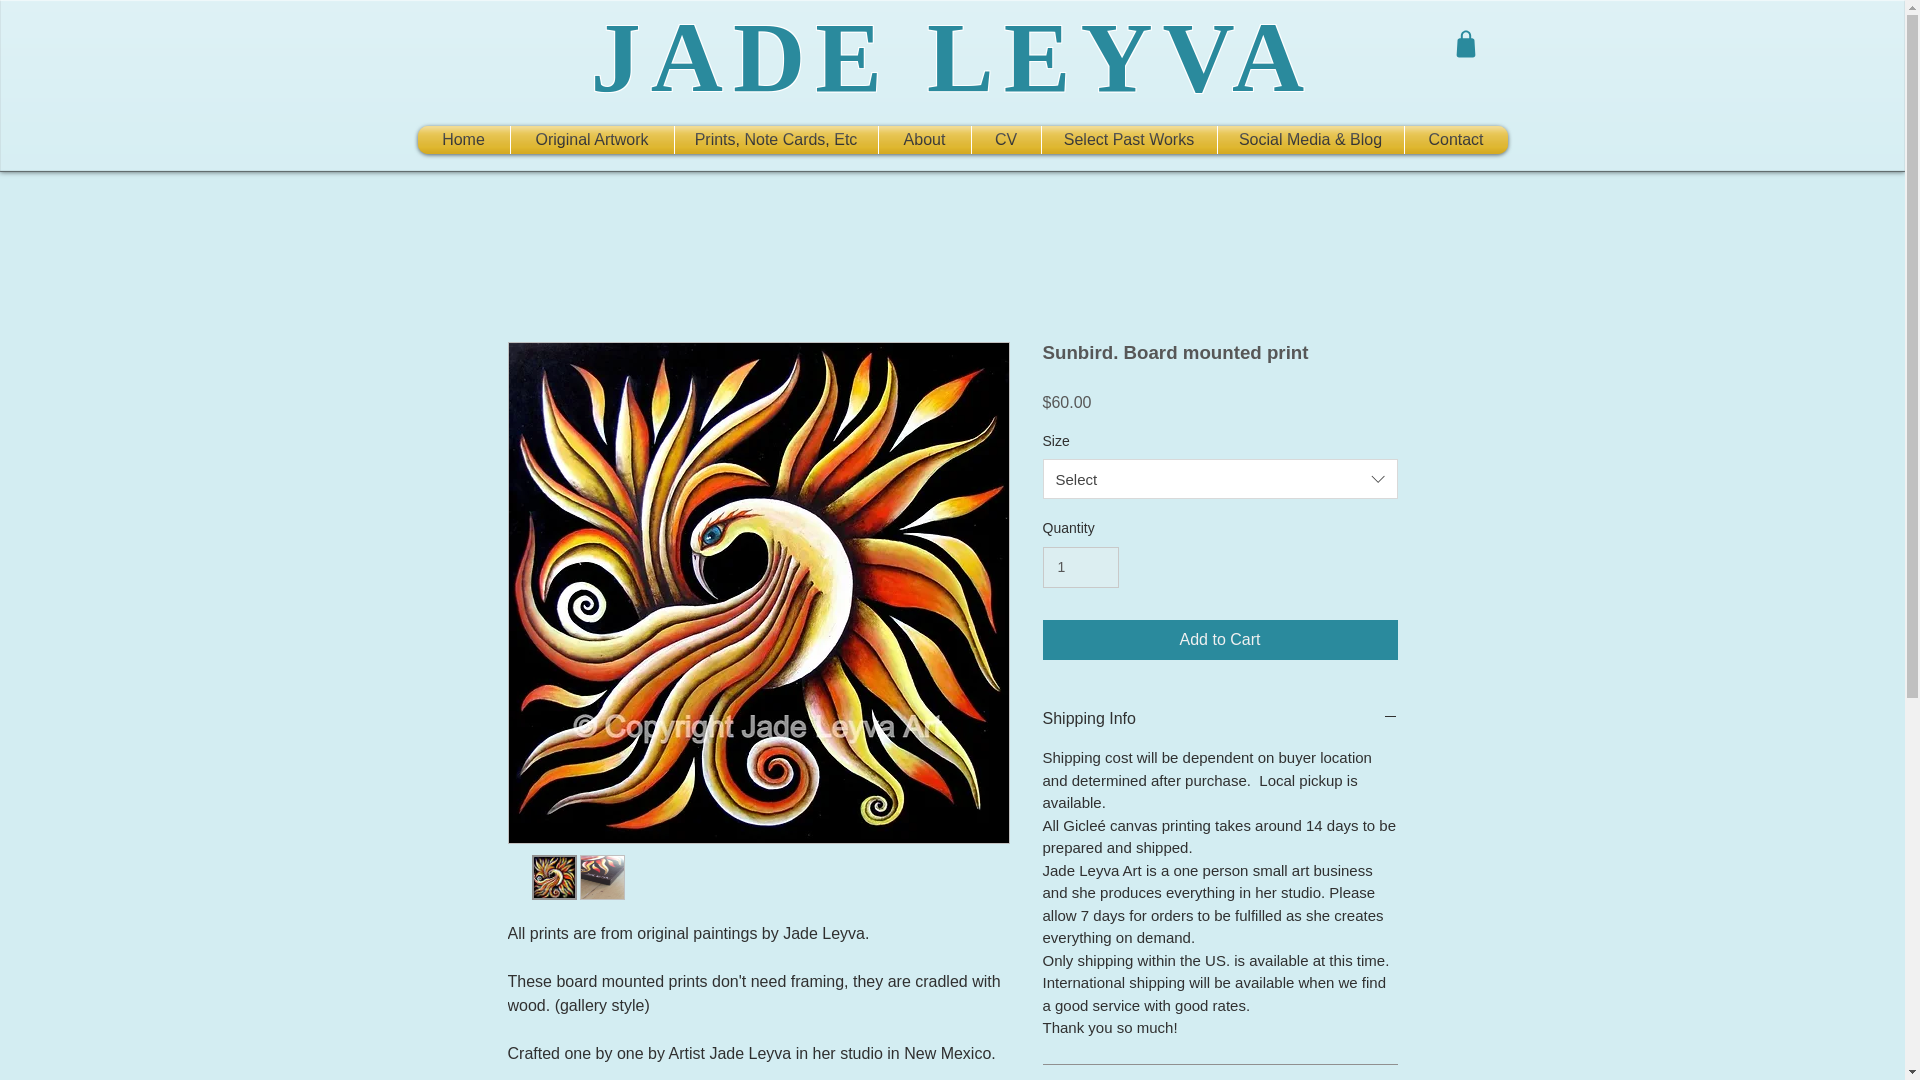 The width and height of the screenshot is (1920, 1080). Describe the element at coordinates (464, 140) in the screenshot. I see `Home` at that location.